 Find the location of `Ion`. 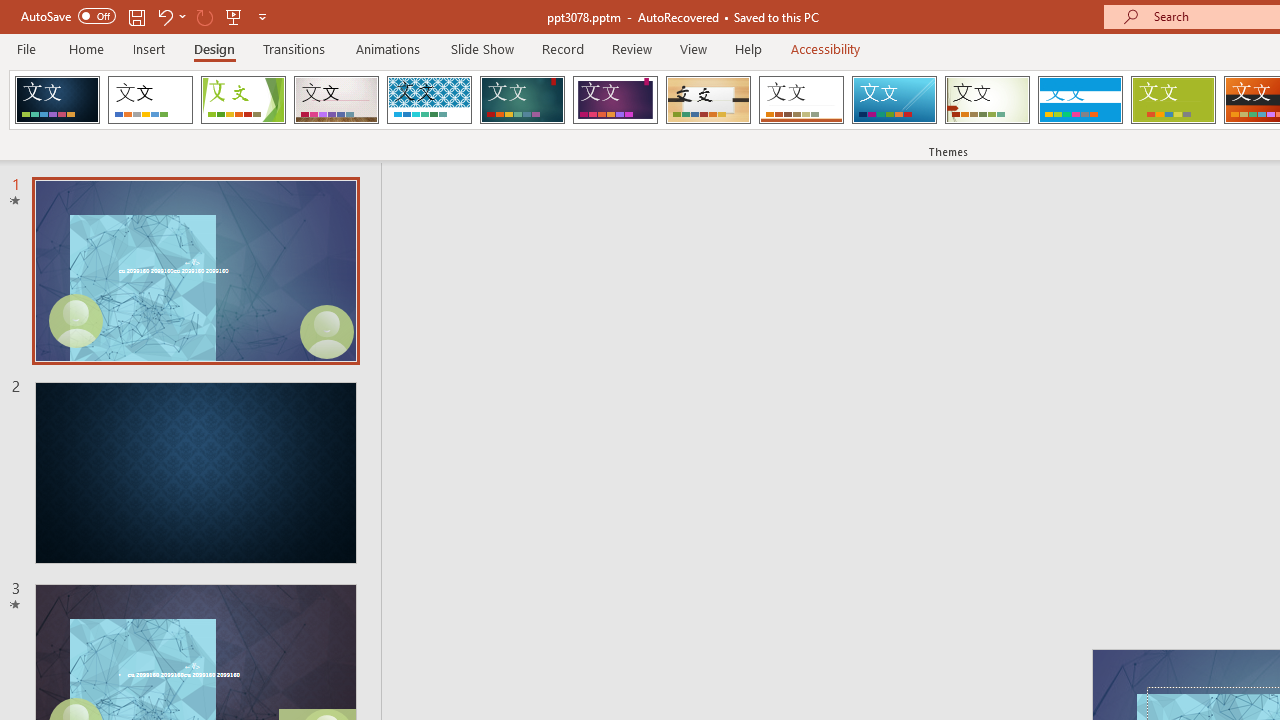

Ion is located at coordinates (522, 100).